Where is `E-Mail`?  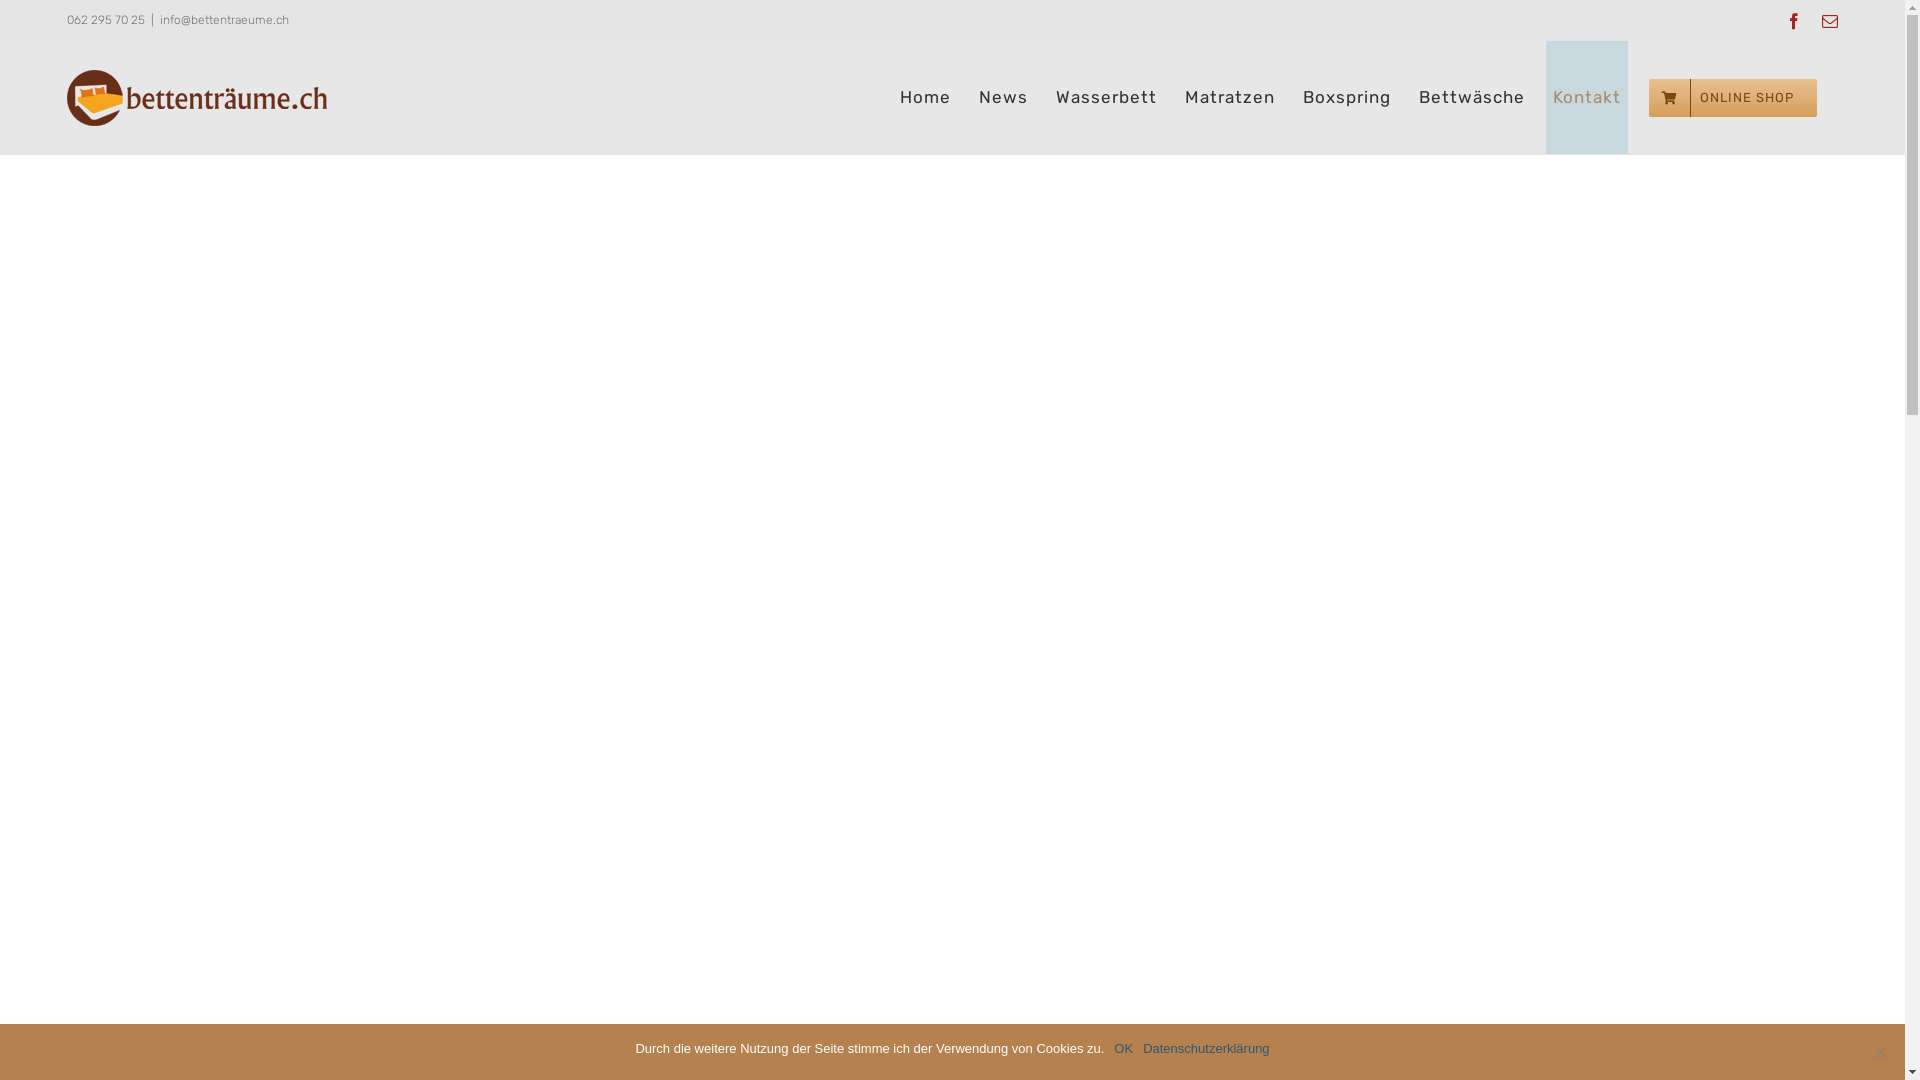
E-Mail is located at coordinates (1830, 21).